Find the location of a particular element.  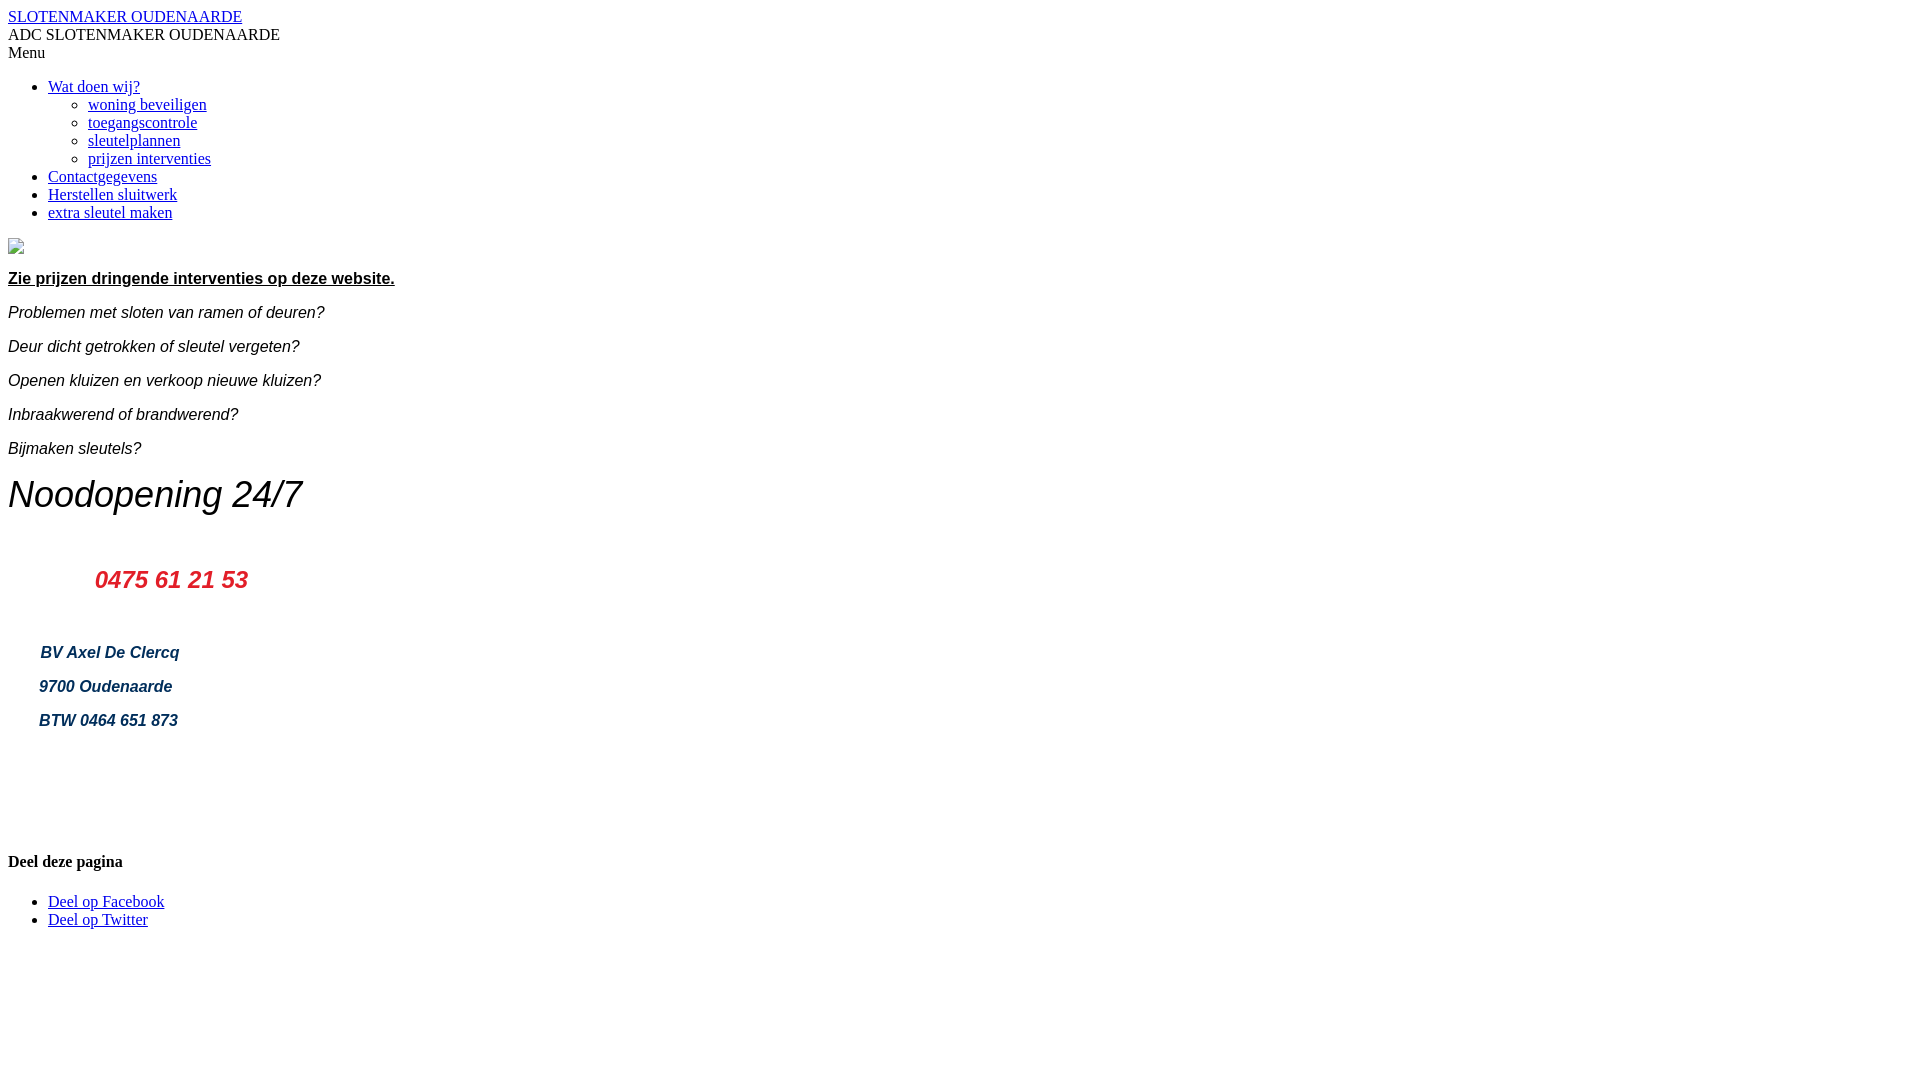

prijzen interventies is located at coordinates (150, 158).